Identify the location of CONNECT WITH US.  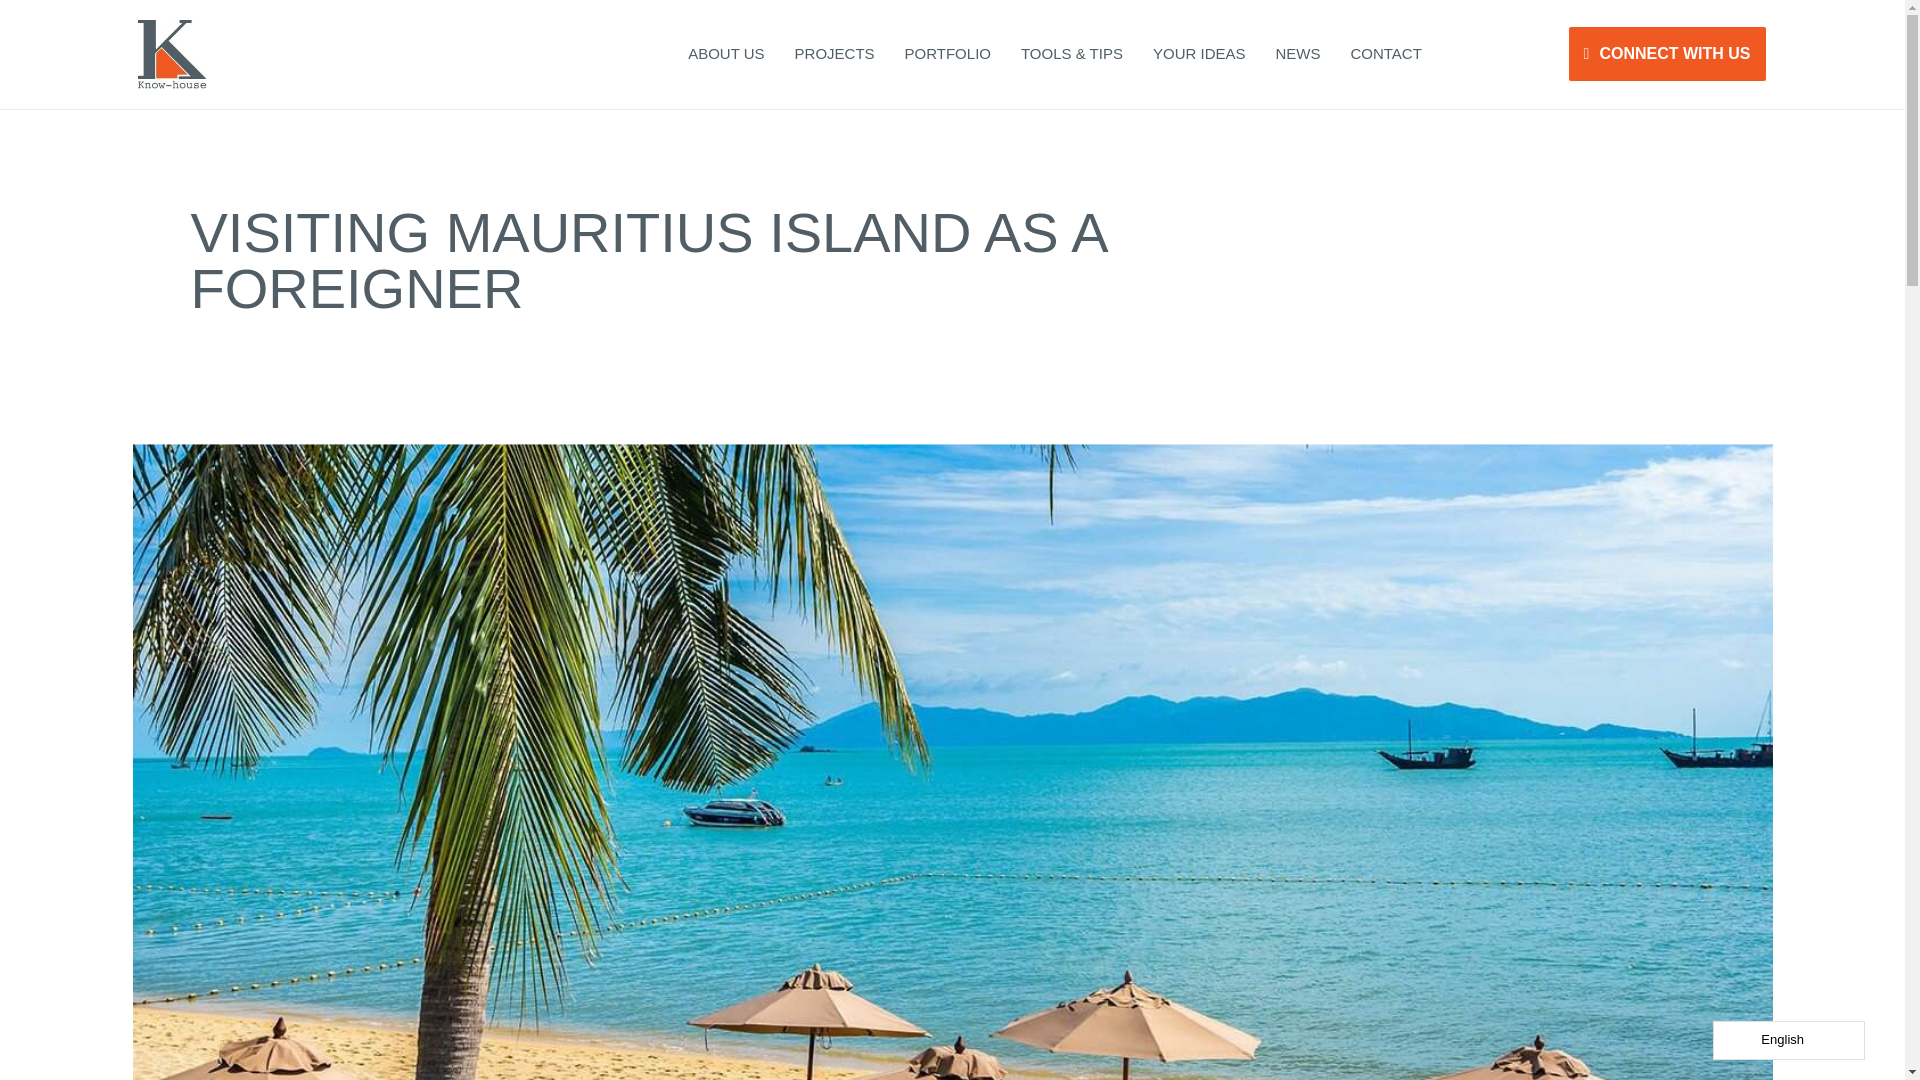
(1667, 54).